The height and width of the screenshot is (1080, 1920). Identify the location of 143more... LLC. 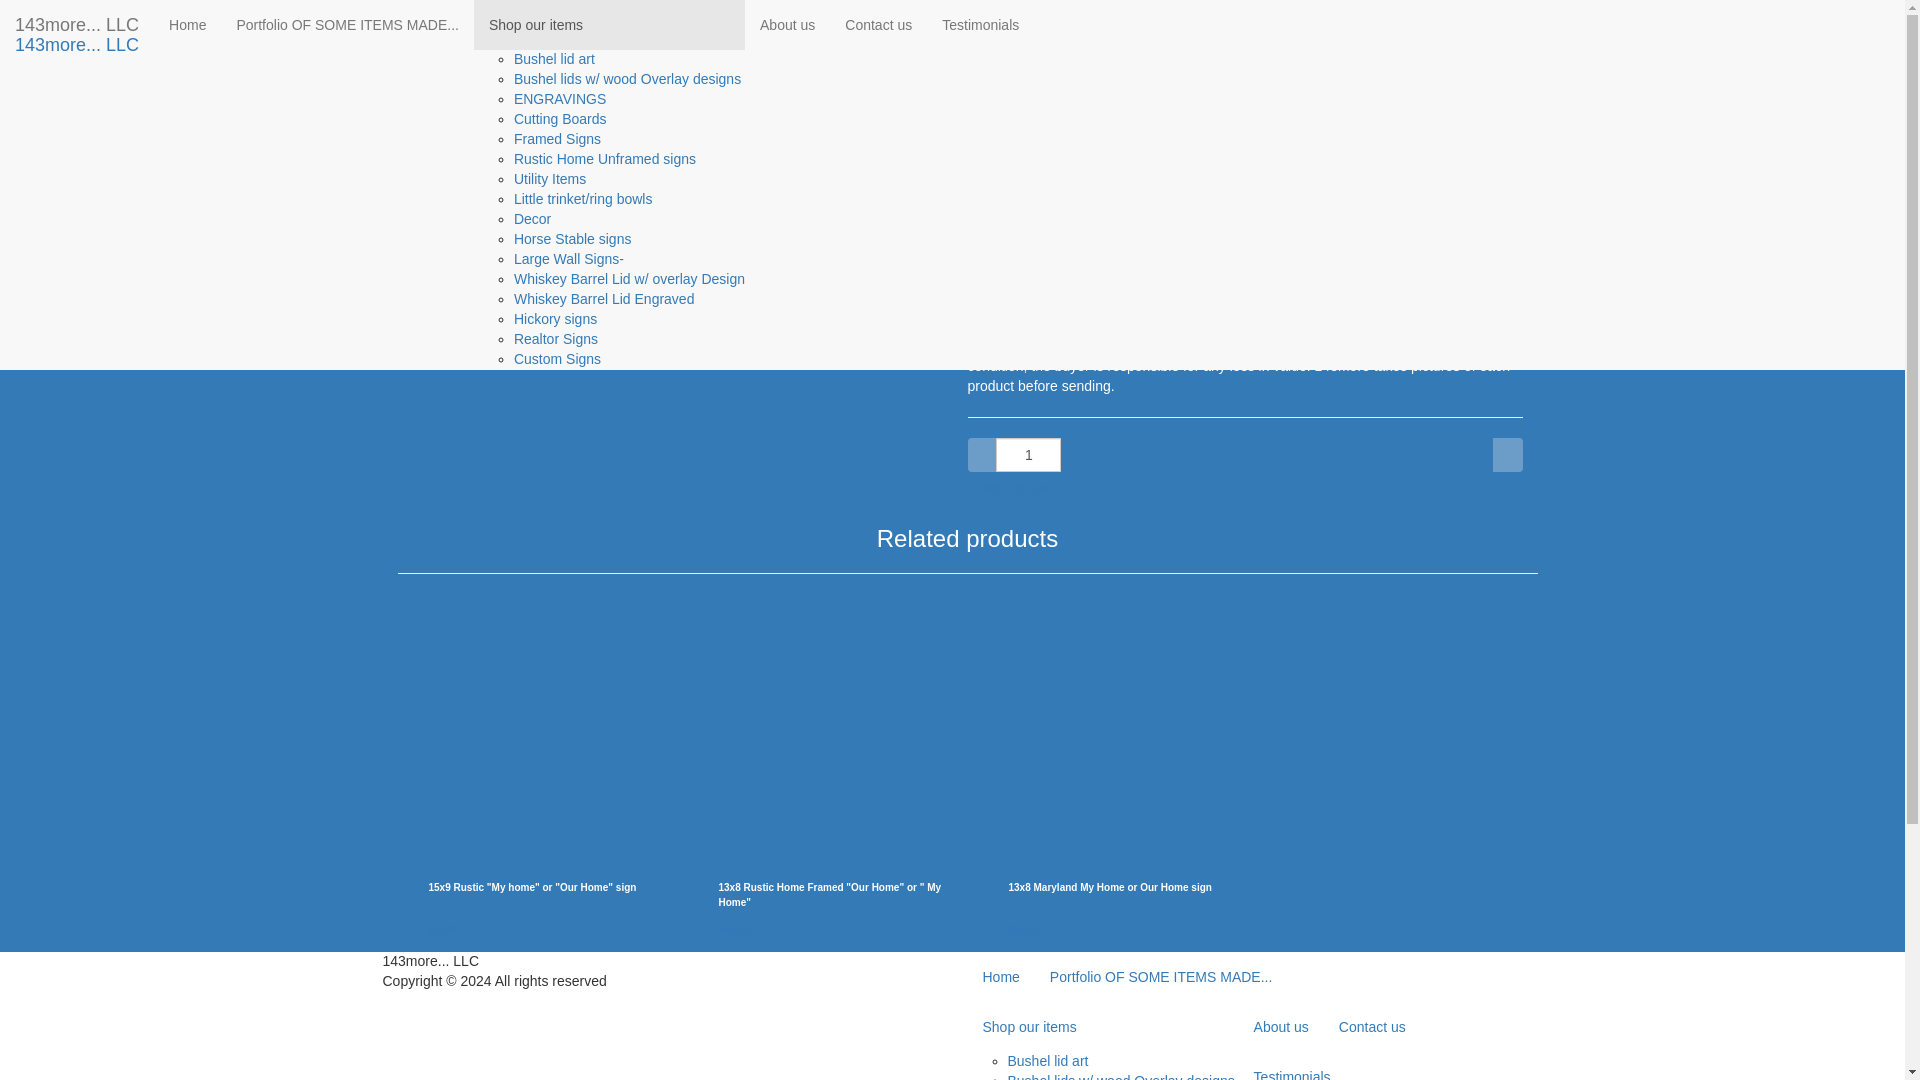
(76, 24).